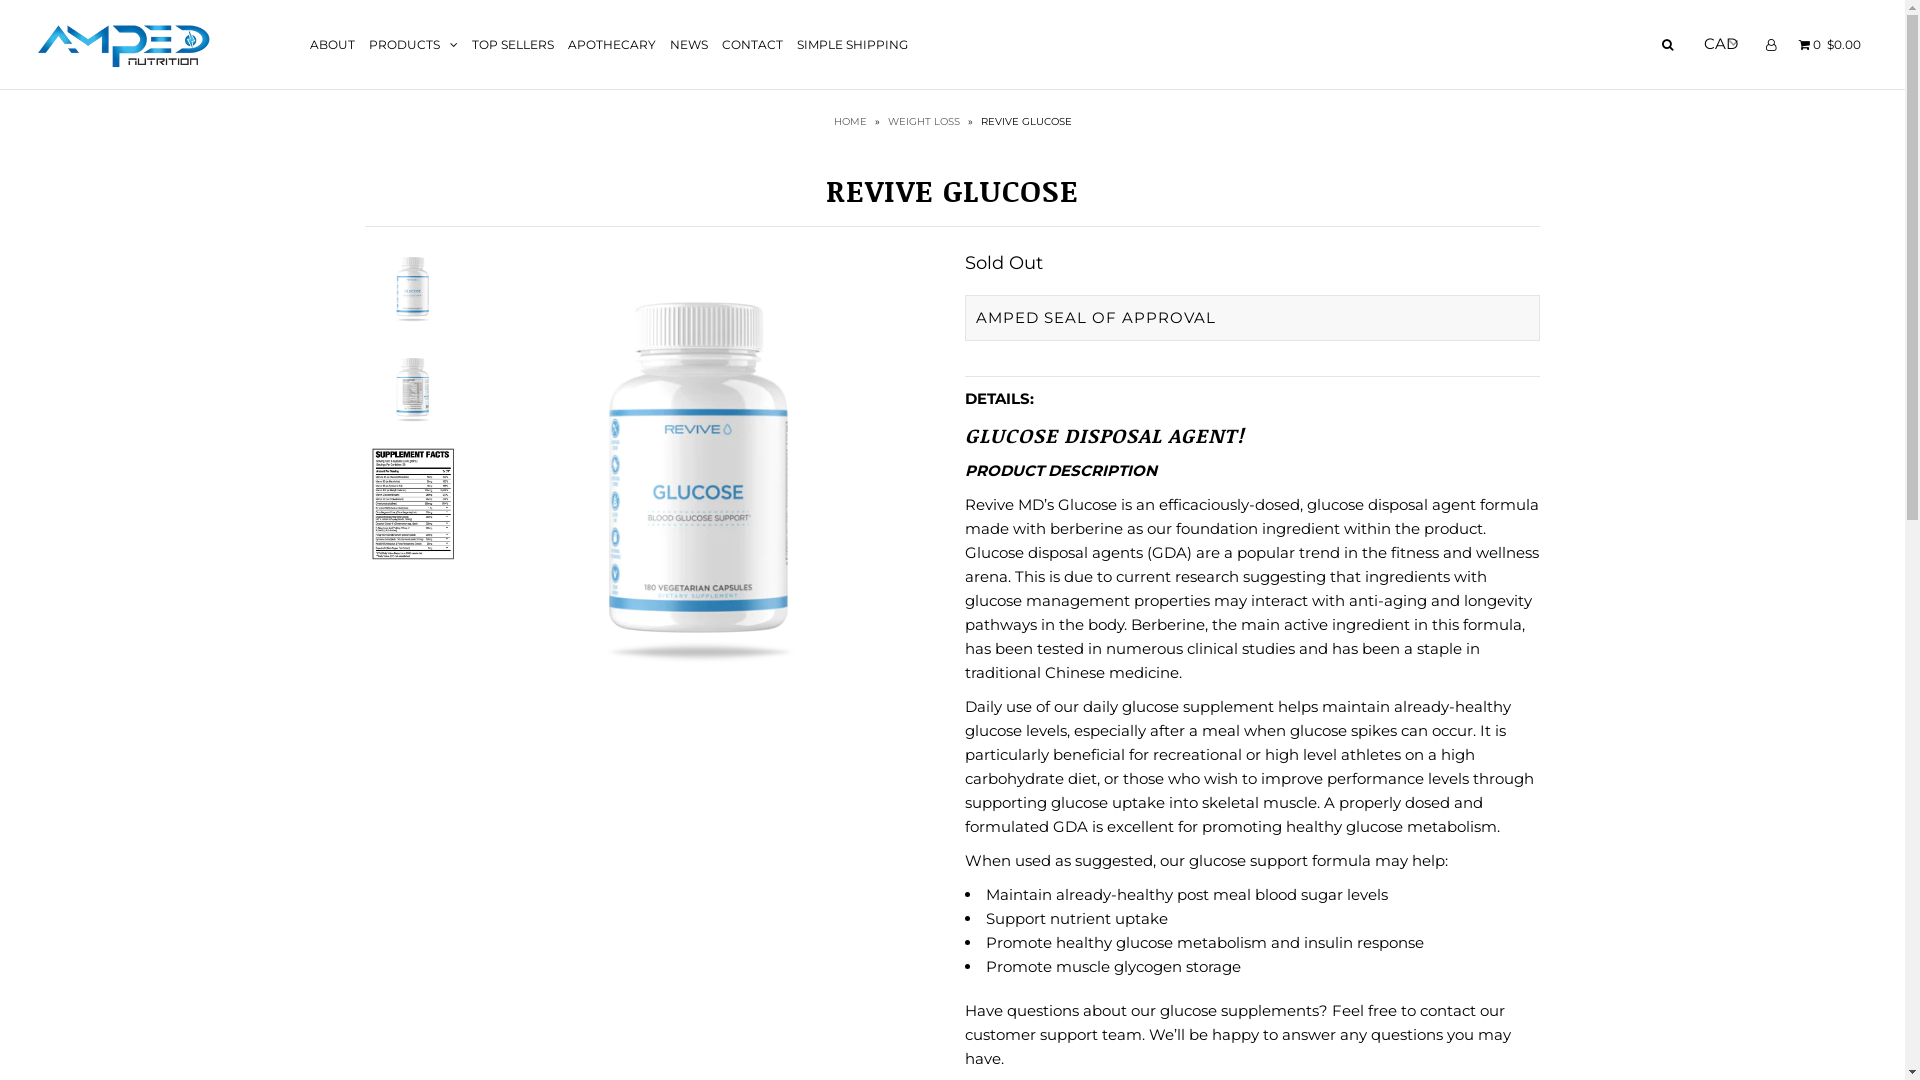 This screenshot has width=1920, height=1080. Describe the element at coordinates (853, 122) in the screenshot. I see `HOME` at that location.